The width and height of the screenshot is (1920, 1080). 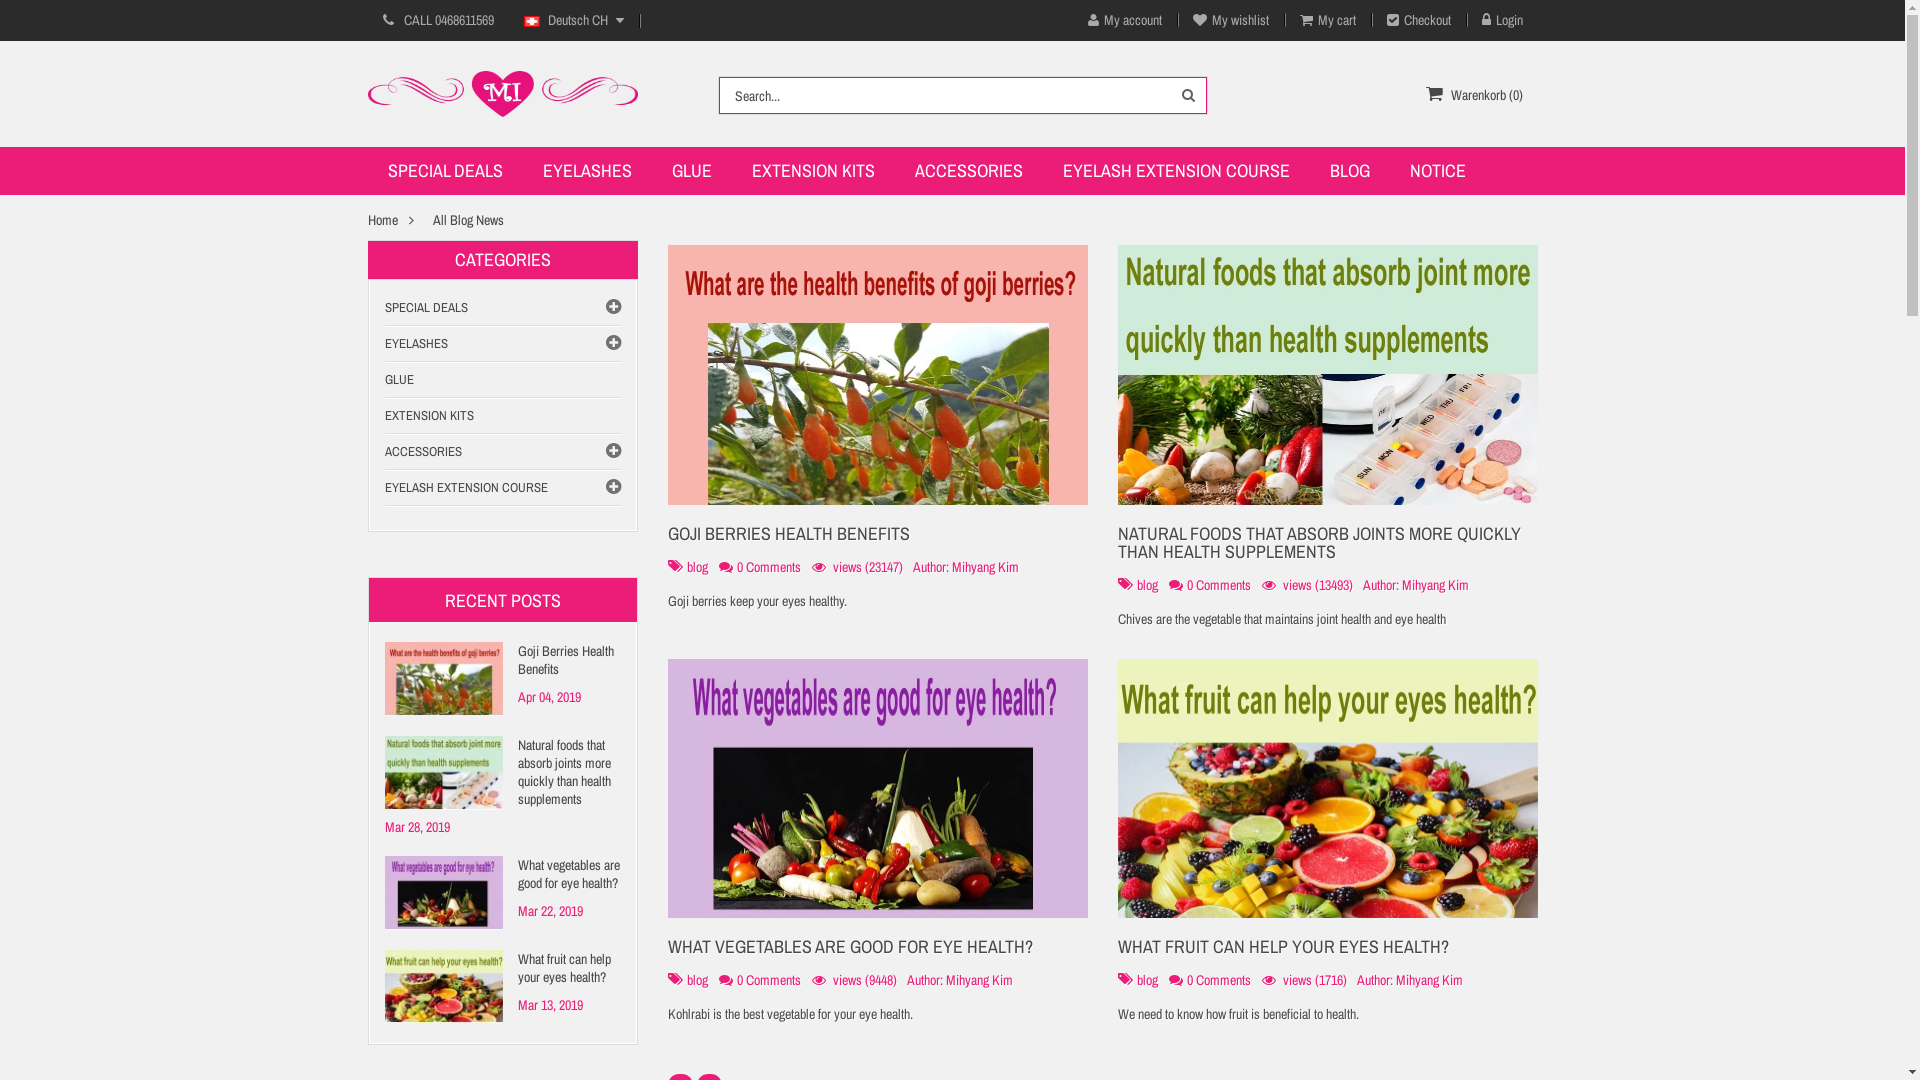 What do you see at coordinates (443, 987) in the screenshot?
I see `What fruit can help your eyes health?` at bounding box center [443, 987].